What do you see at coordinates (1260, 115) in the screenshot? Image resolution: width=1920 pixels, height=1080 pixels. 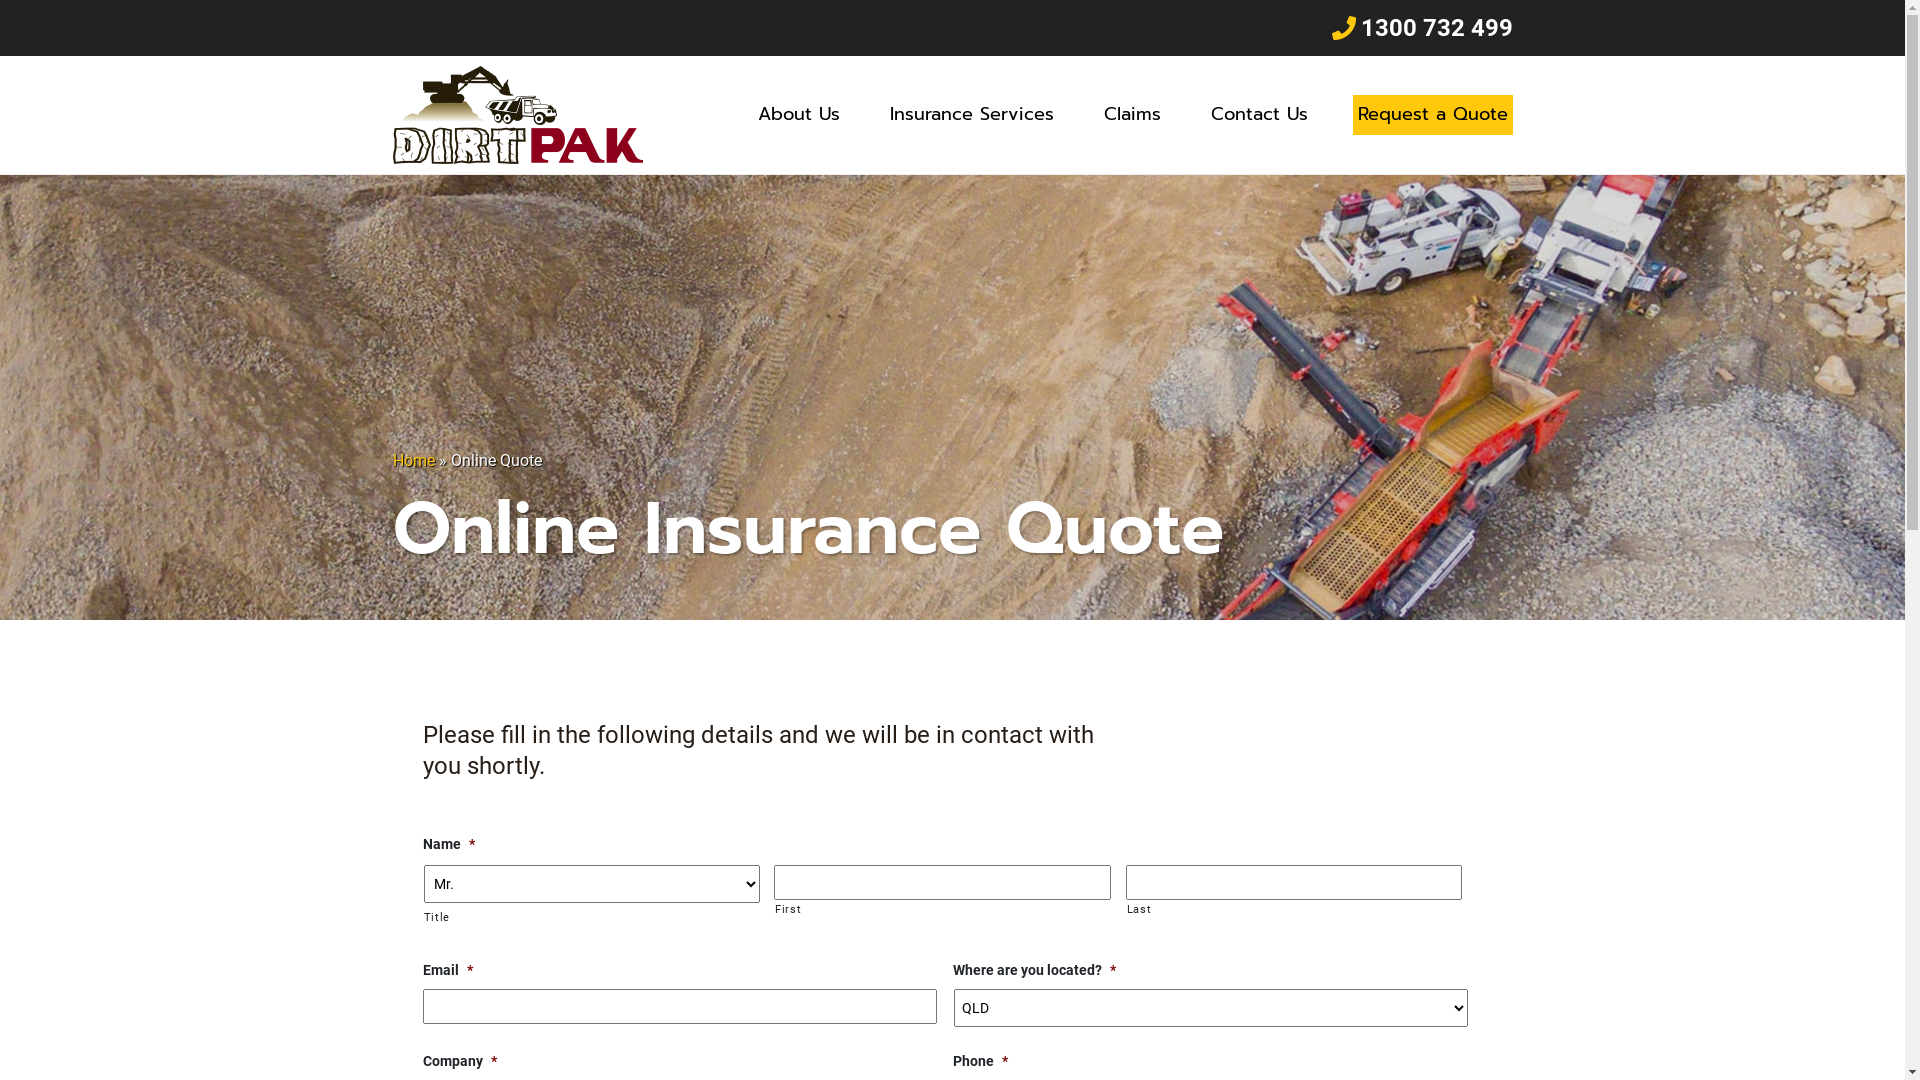 I see `Contact Us` at bounding box center [1260, 115].